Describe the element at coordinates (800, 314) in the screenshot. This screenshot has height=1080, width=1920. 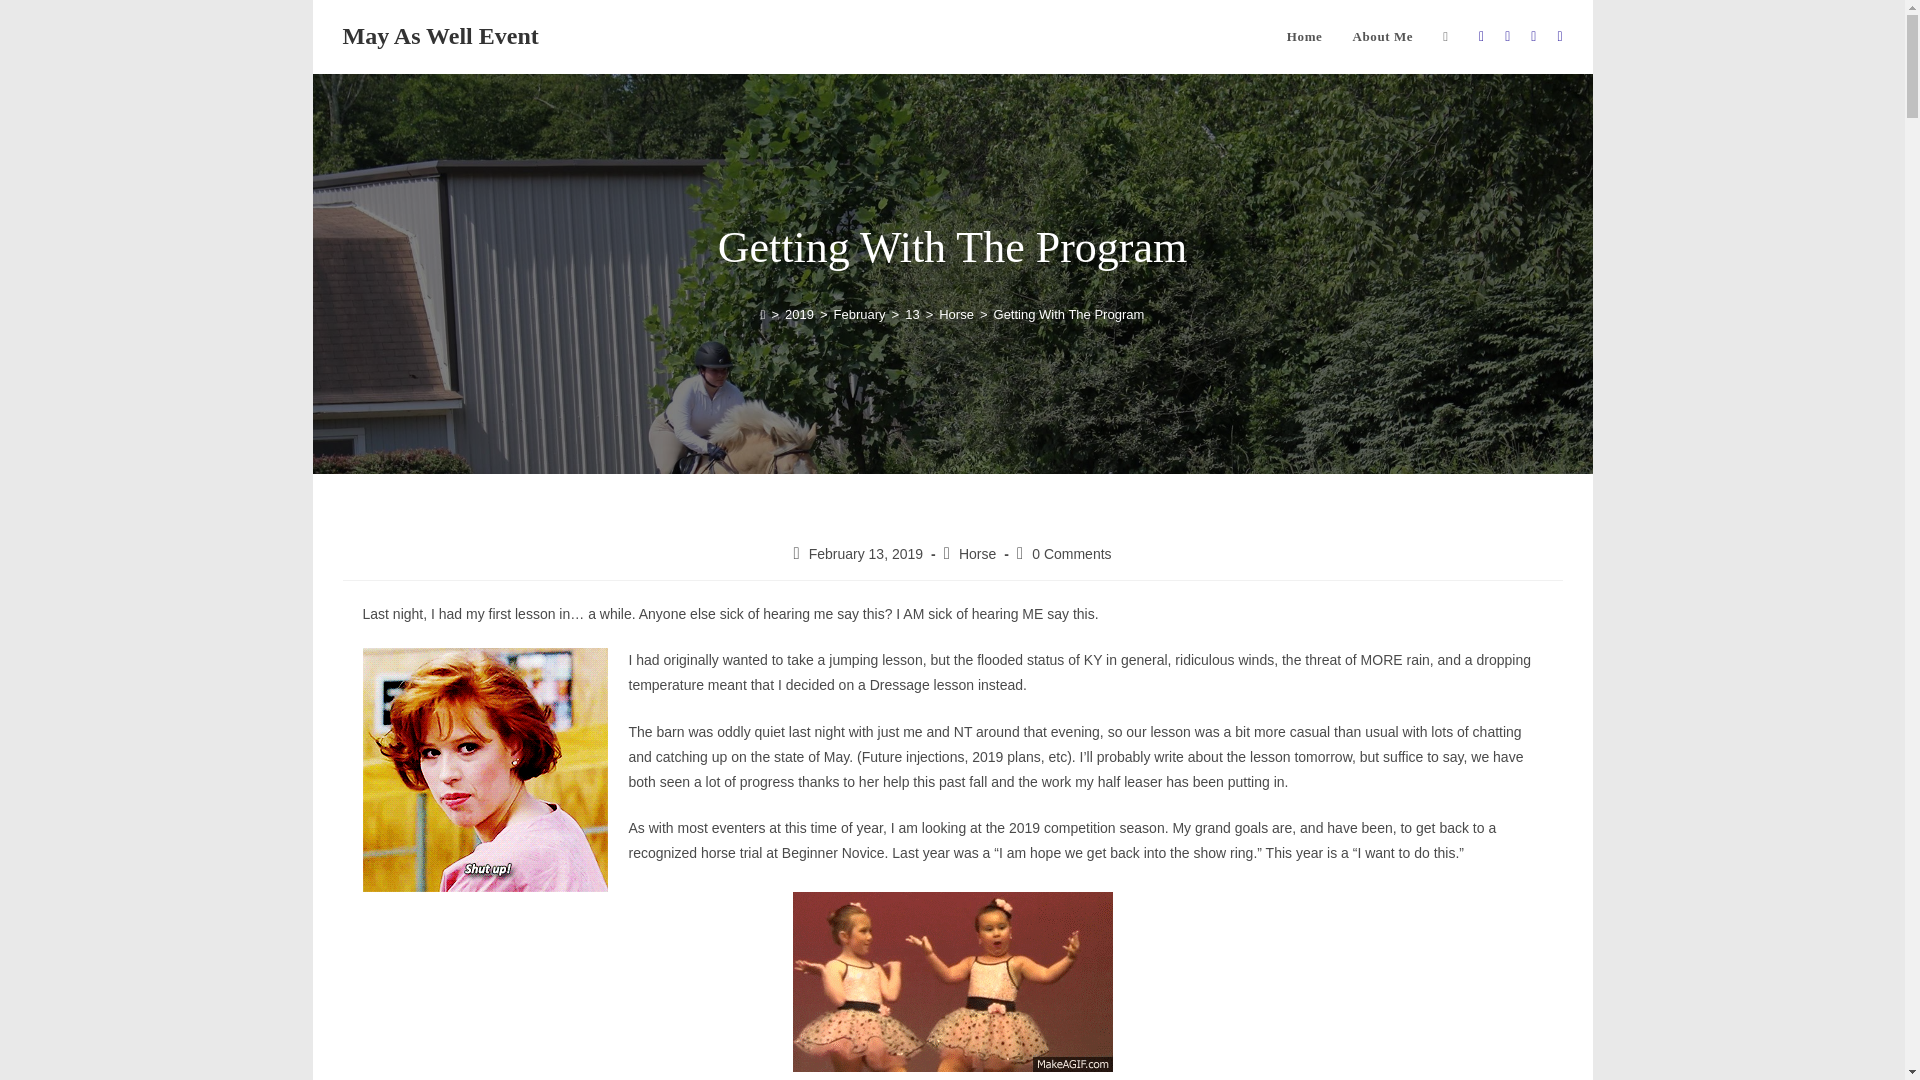
I see `2019` at that location.